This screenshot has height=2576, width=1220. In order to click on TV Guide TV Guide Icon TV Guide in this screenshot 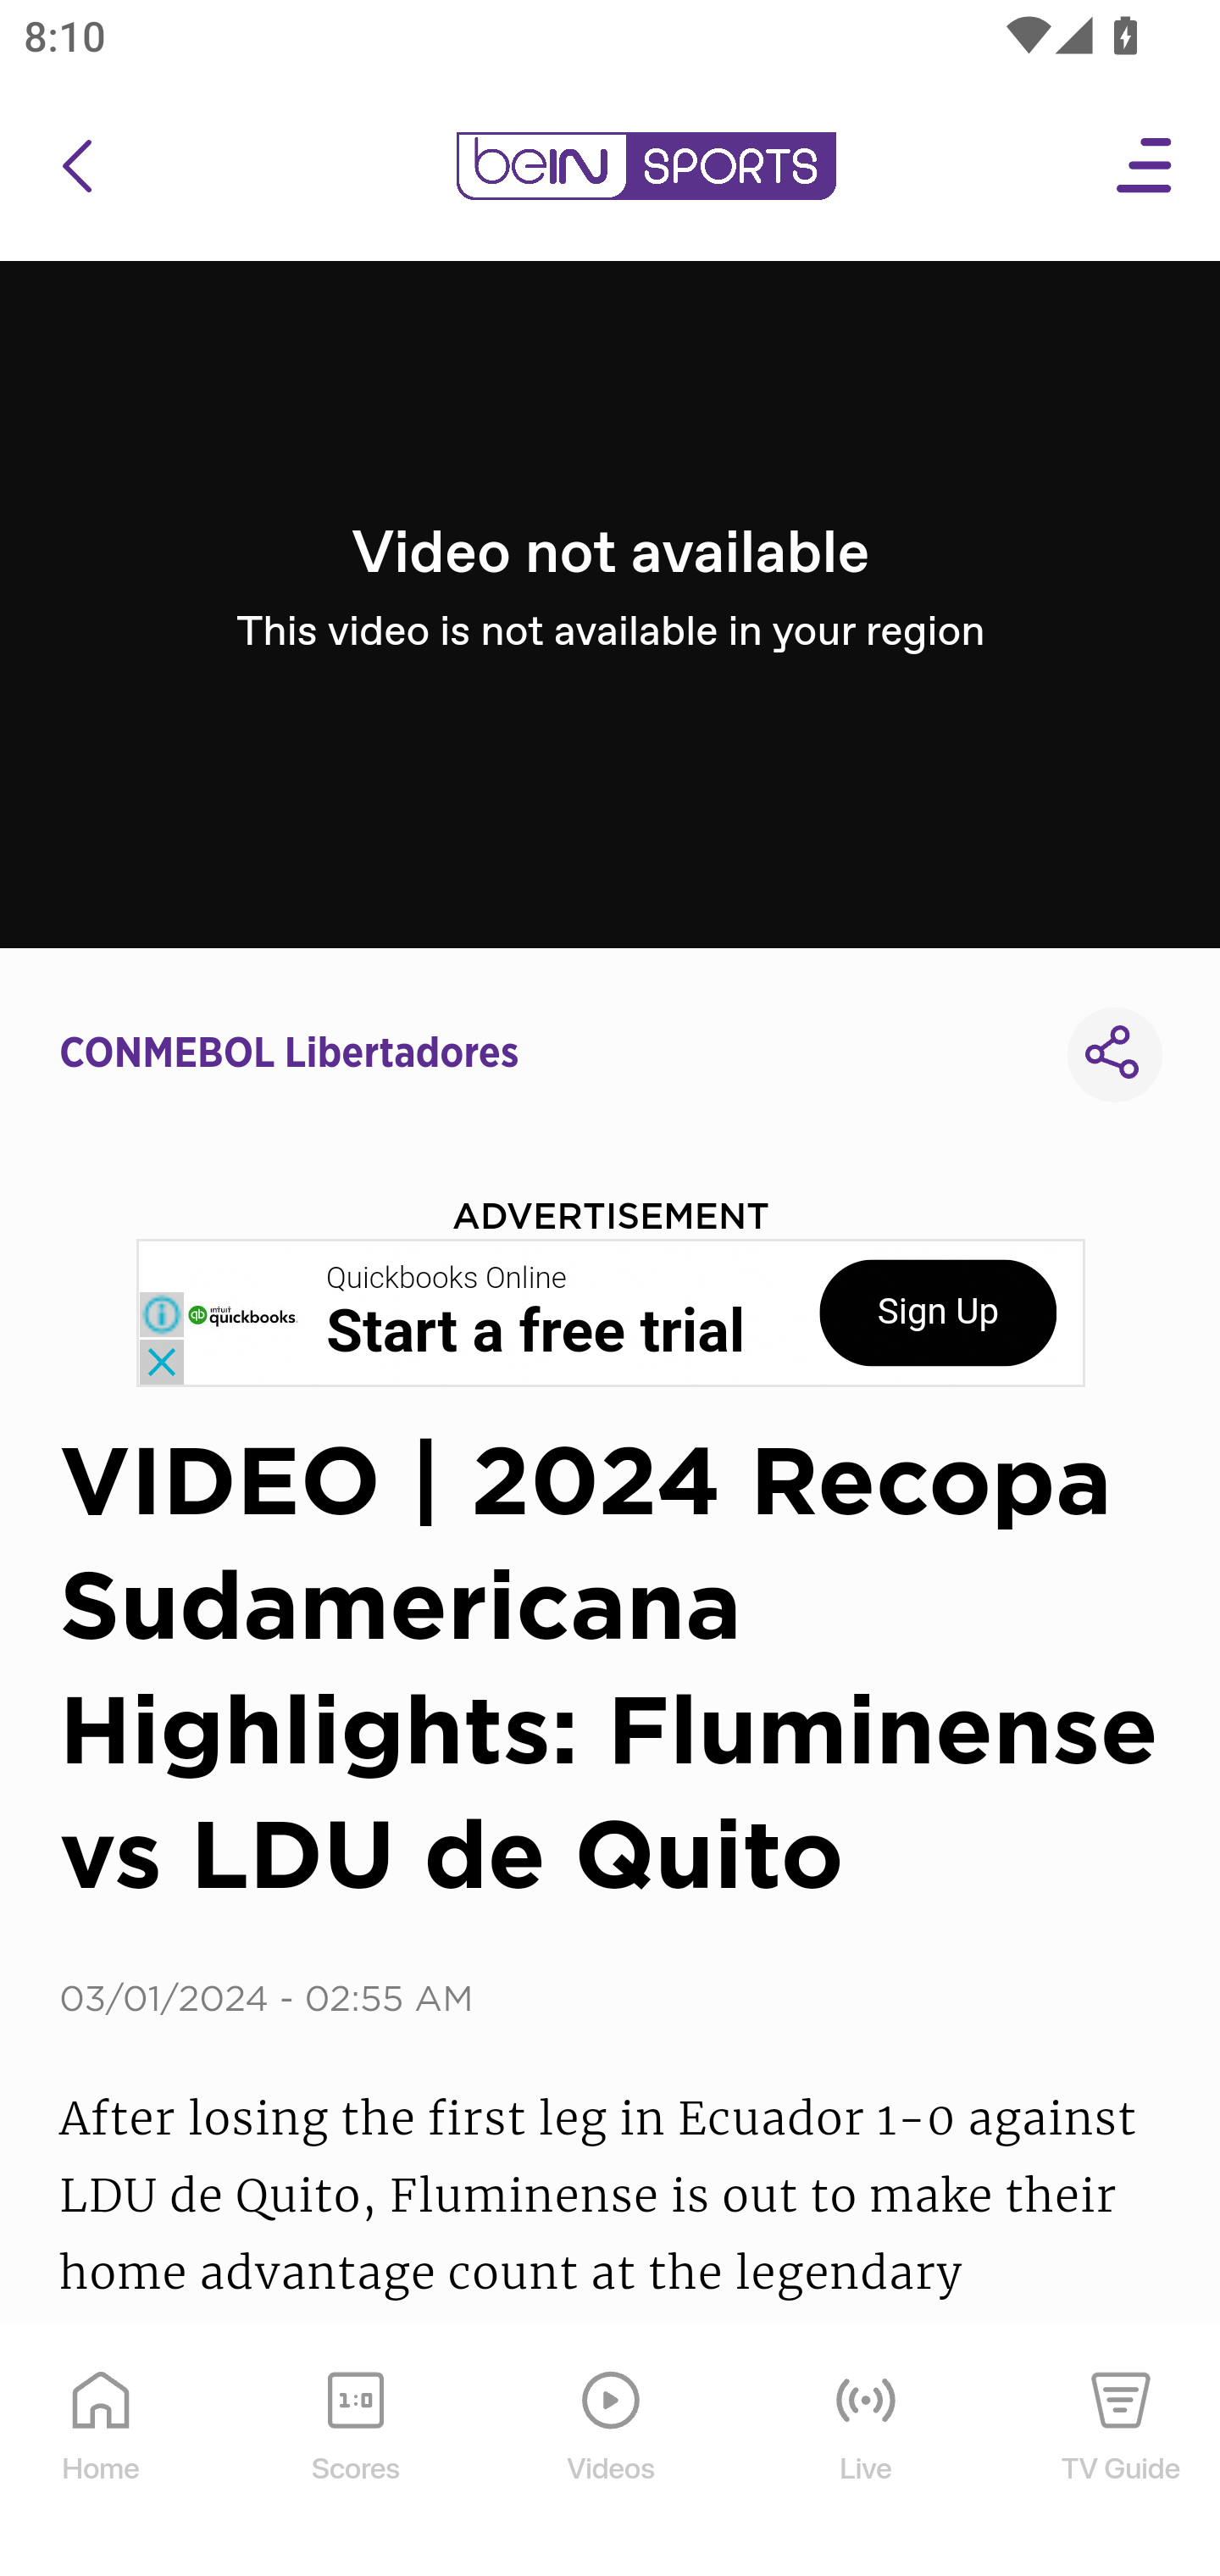, I will do `click(1122, 2451)`.